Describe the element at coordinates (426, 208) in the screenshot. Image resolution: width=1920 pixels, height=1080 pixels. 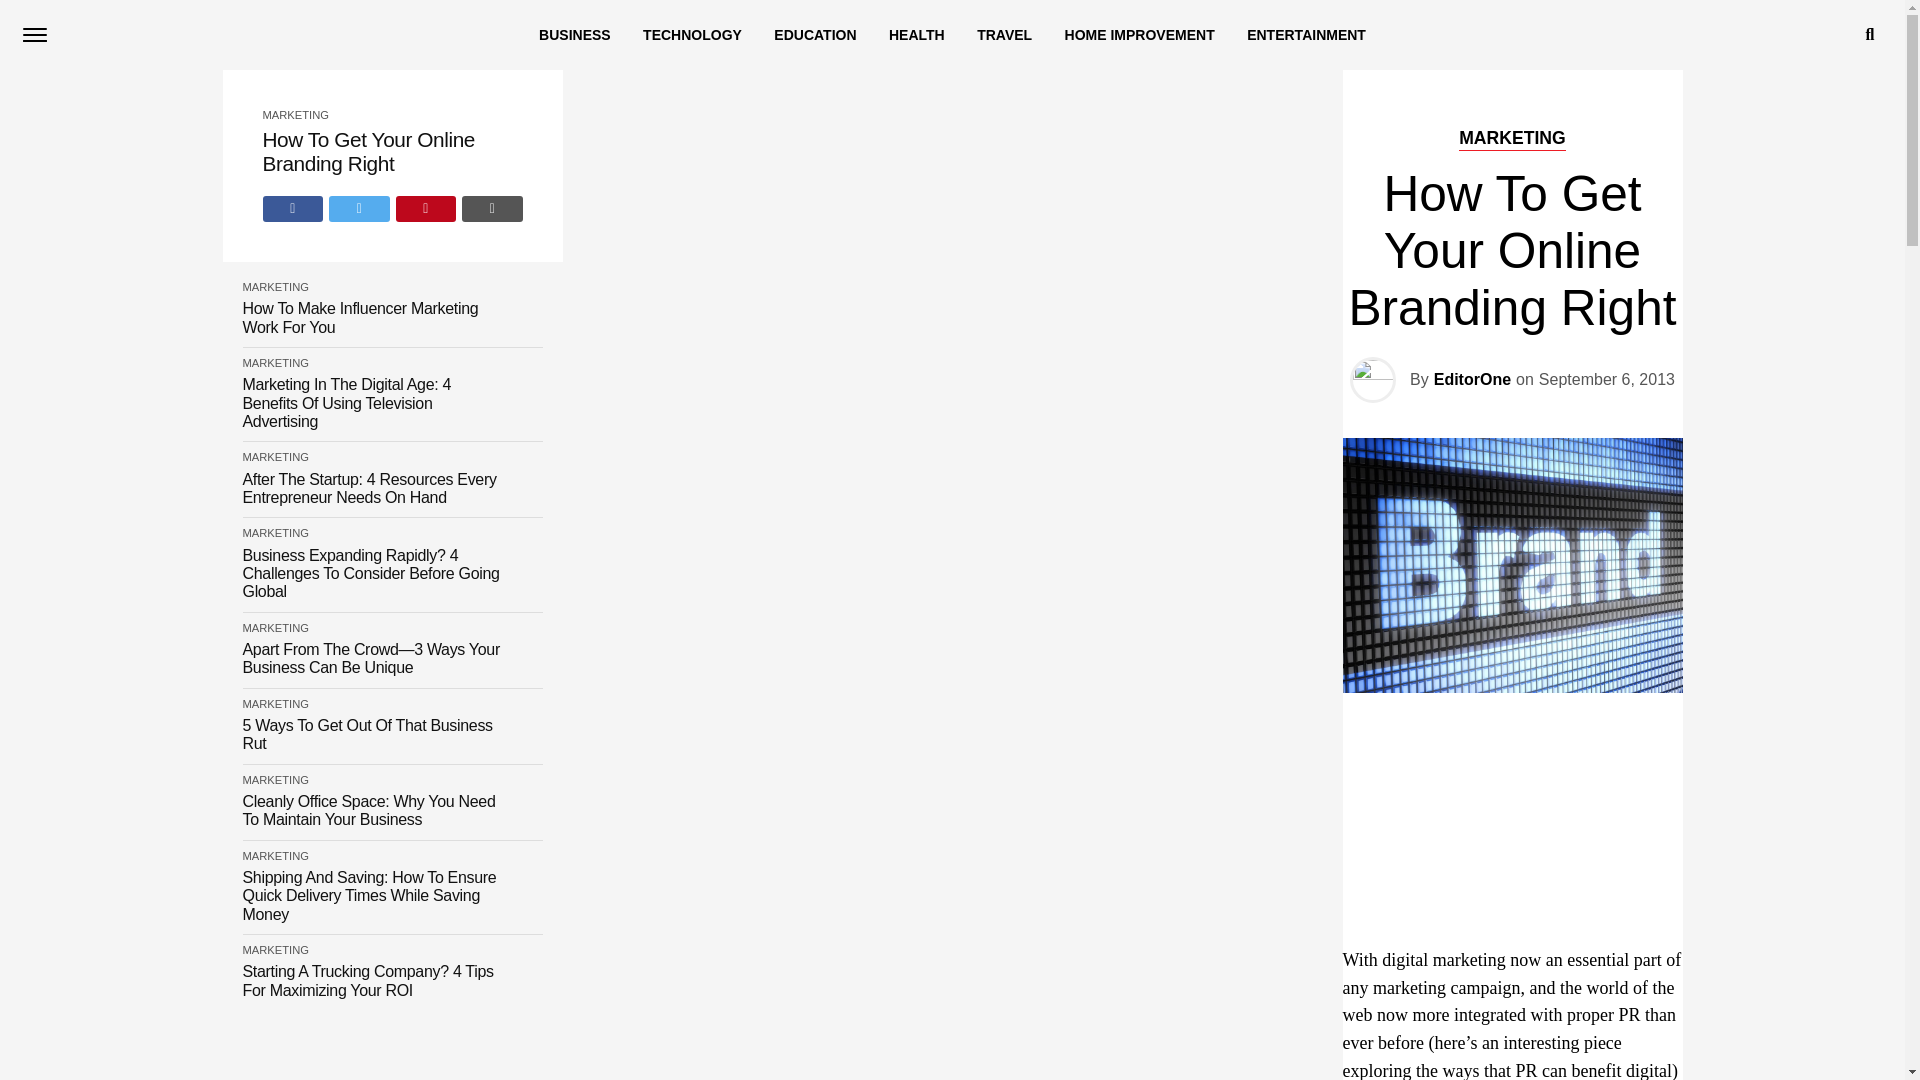
I see `Pin This Post` at that location.